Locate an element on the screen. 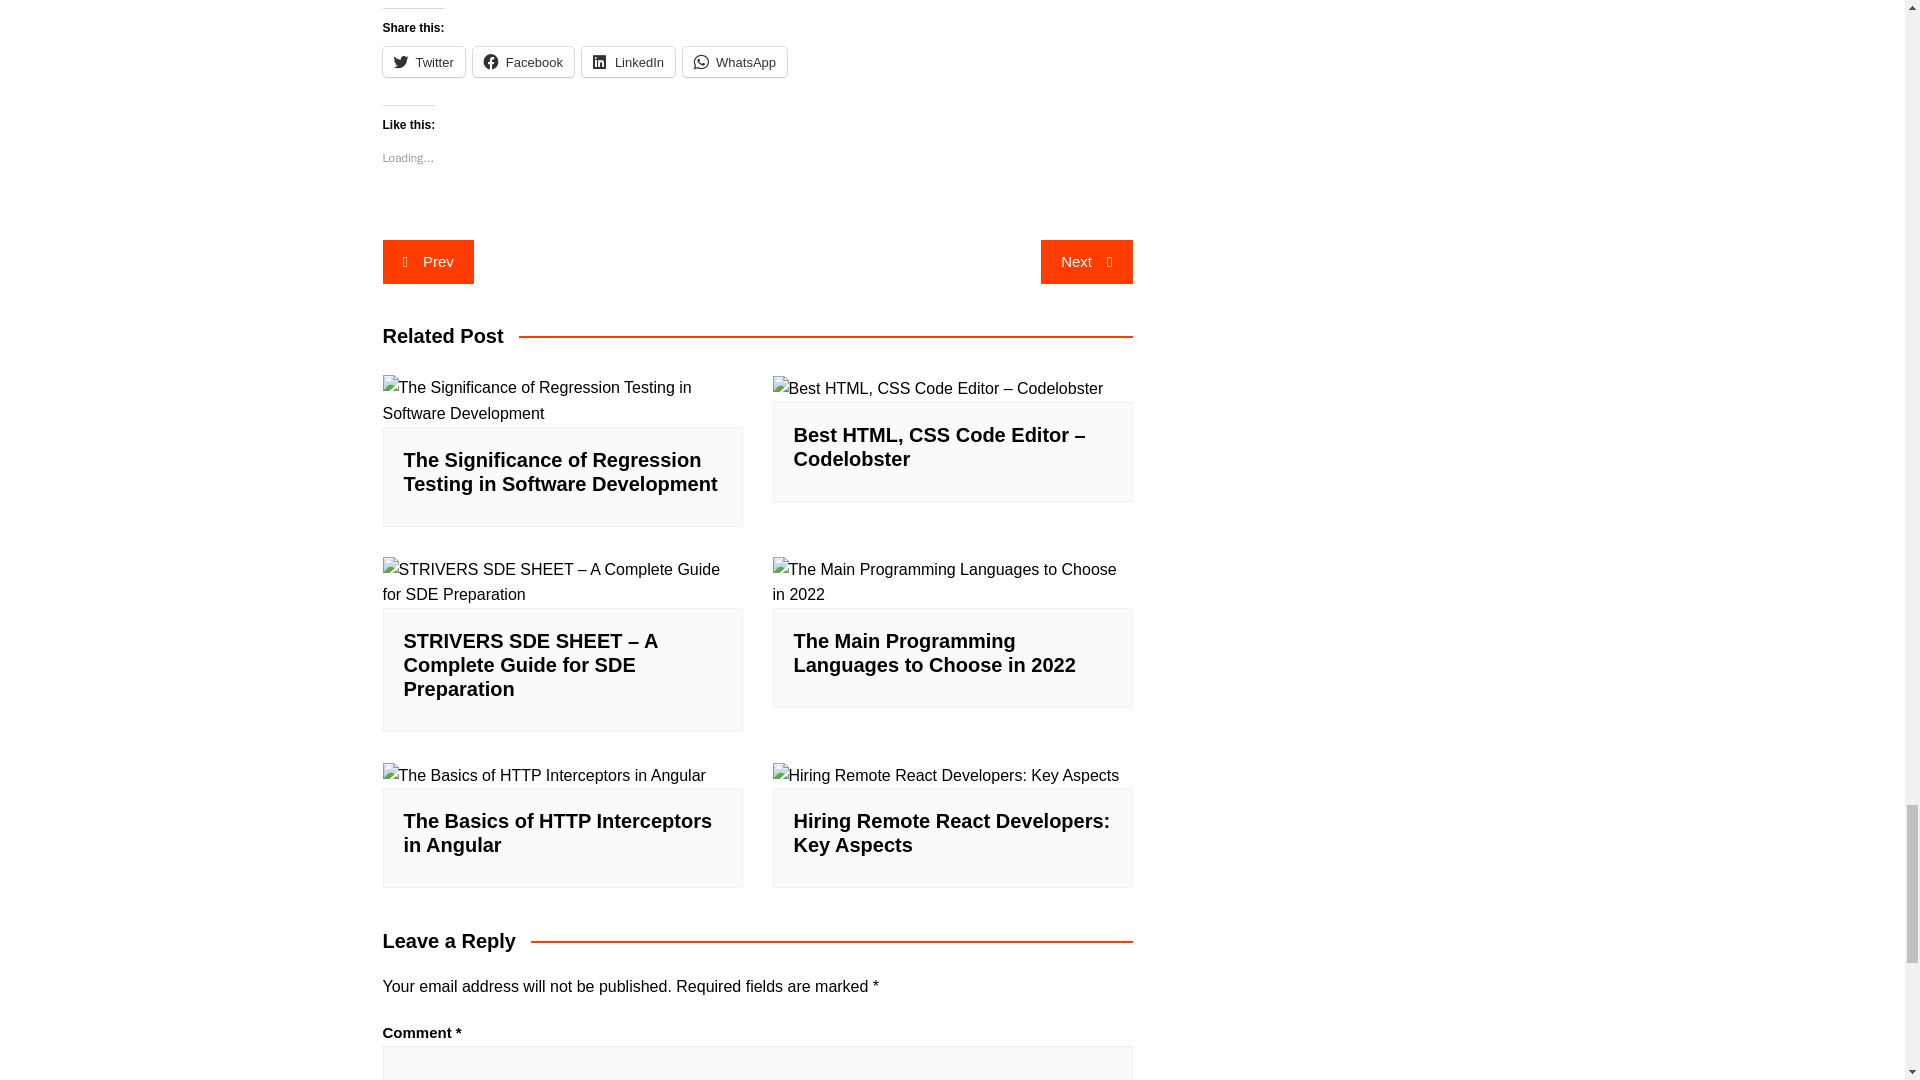 The image size is (1920, 1080). Click to share on Twitter is located at coordinates (423, 62).